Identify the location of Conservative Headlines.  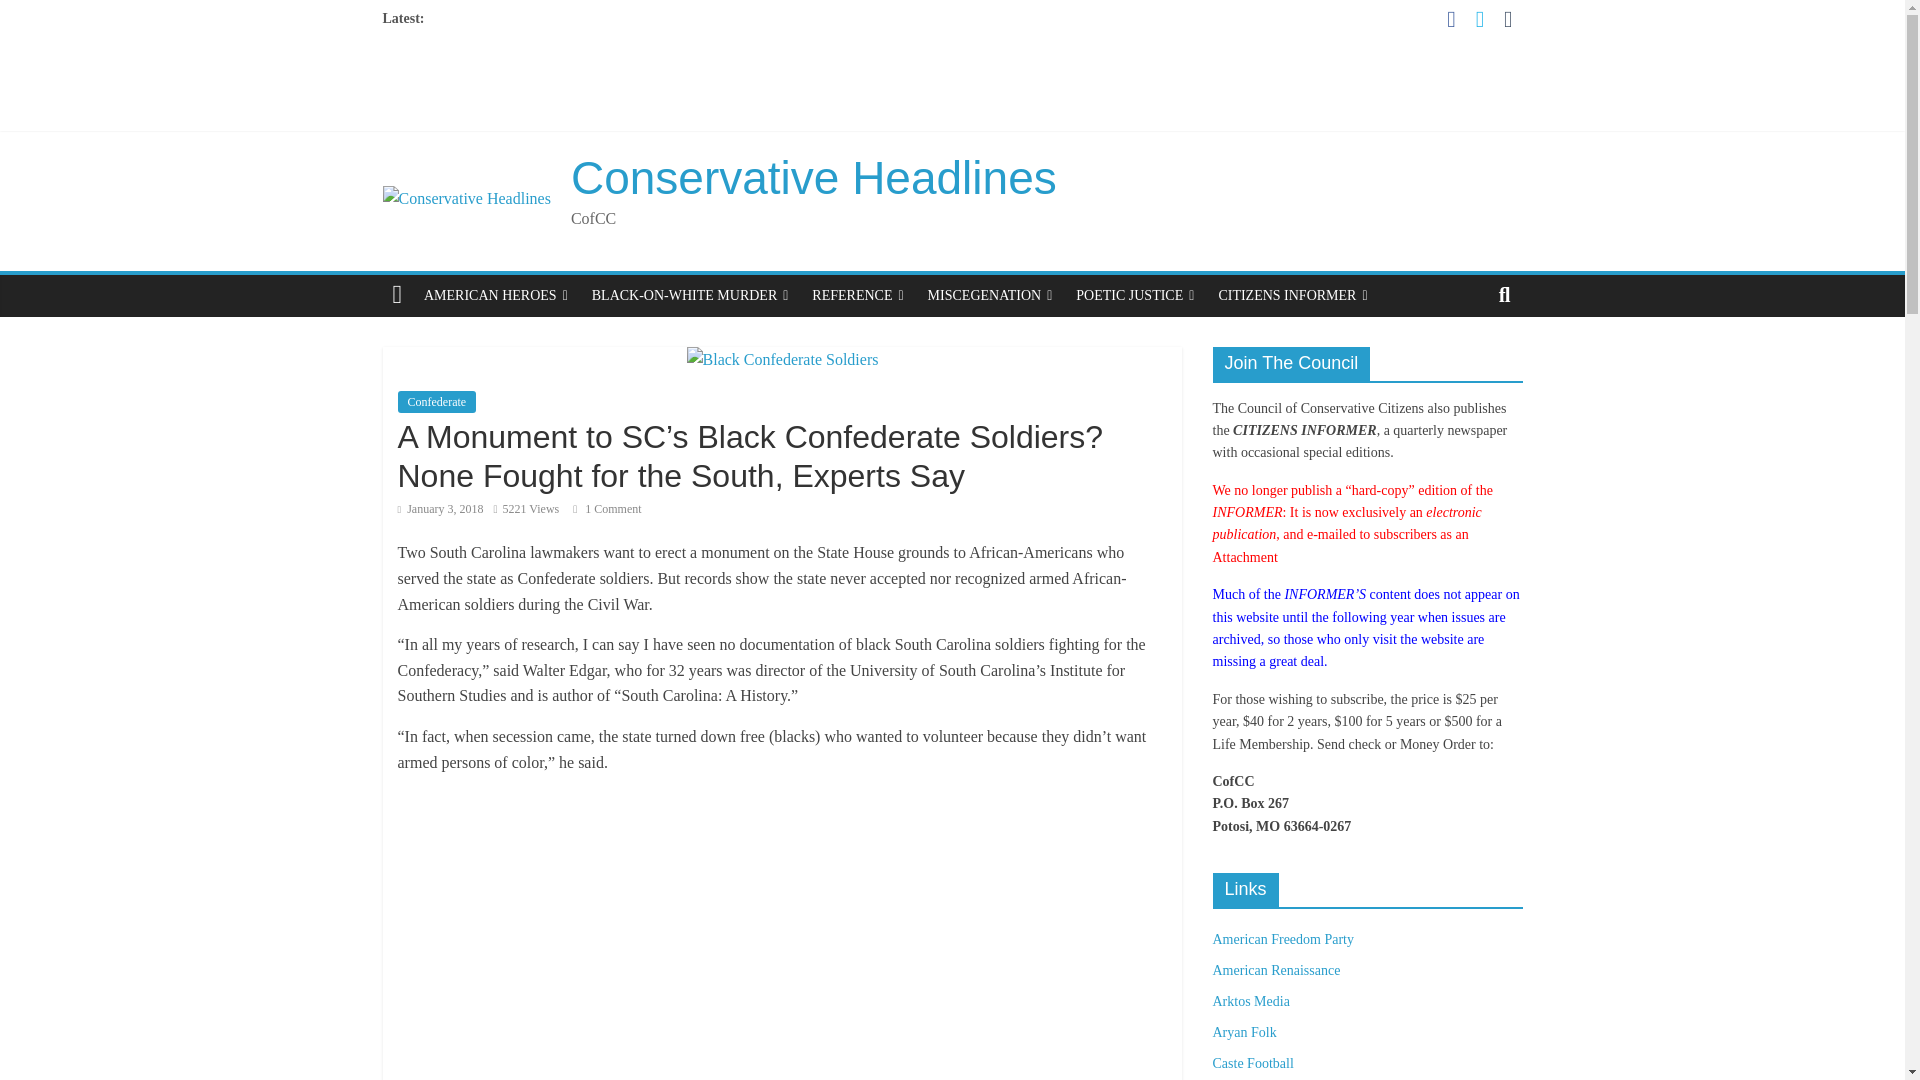
(814, 178).